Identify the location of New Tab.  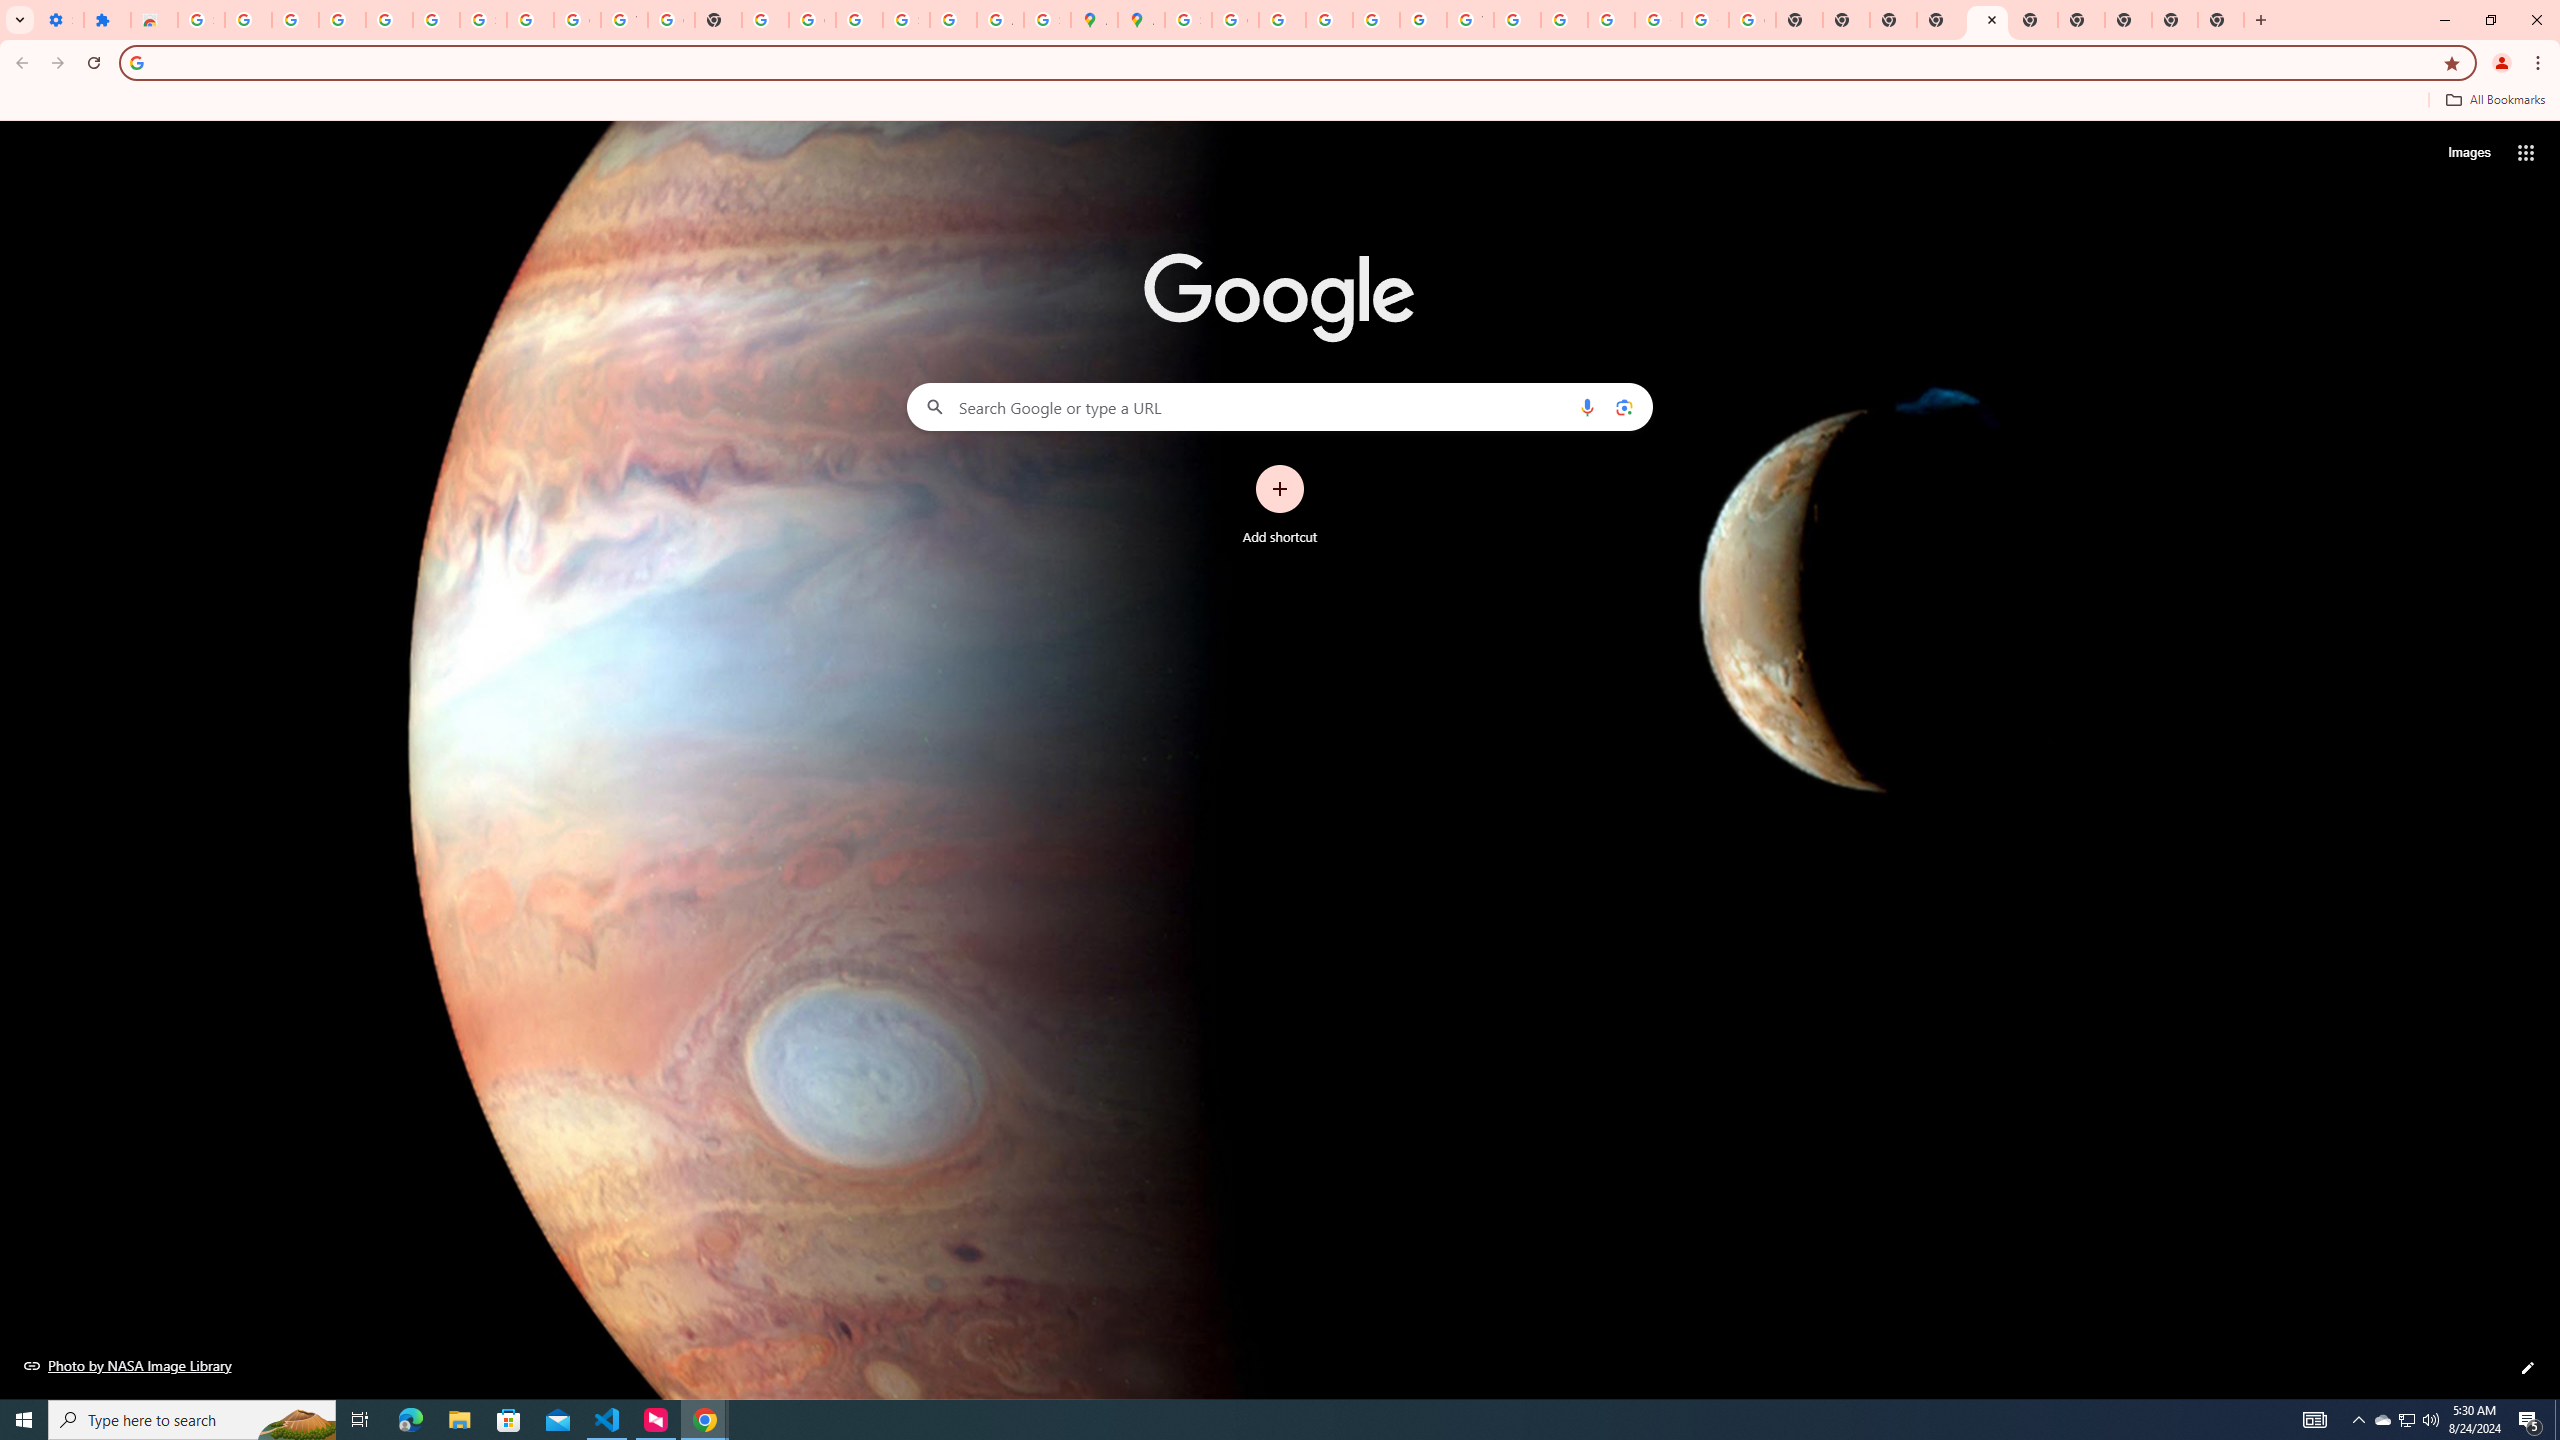
(1940, 20).